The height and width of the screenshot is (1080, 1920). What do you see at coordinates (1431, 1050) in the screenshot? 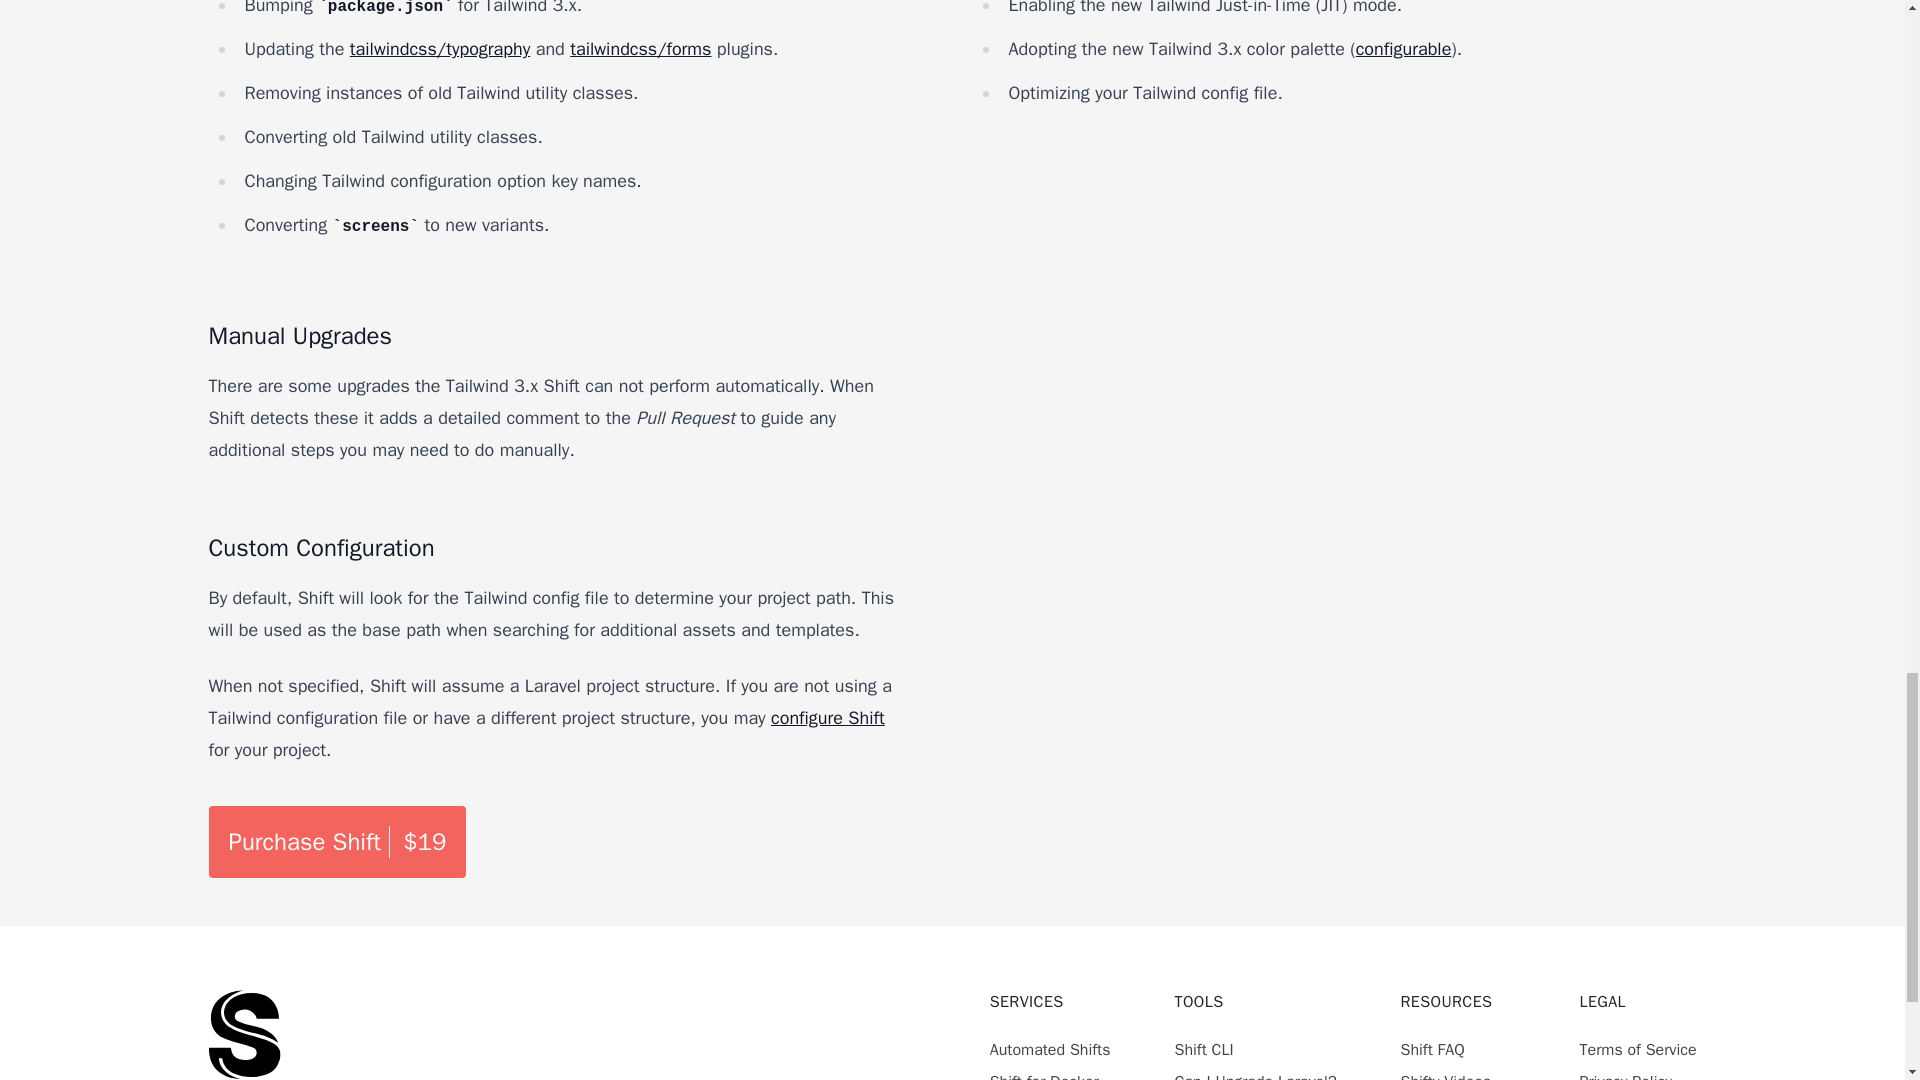
I see `Shift FAQ` at bounding box center [1431, 1050].